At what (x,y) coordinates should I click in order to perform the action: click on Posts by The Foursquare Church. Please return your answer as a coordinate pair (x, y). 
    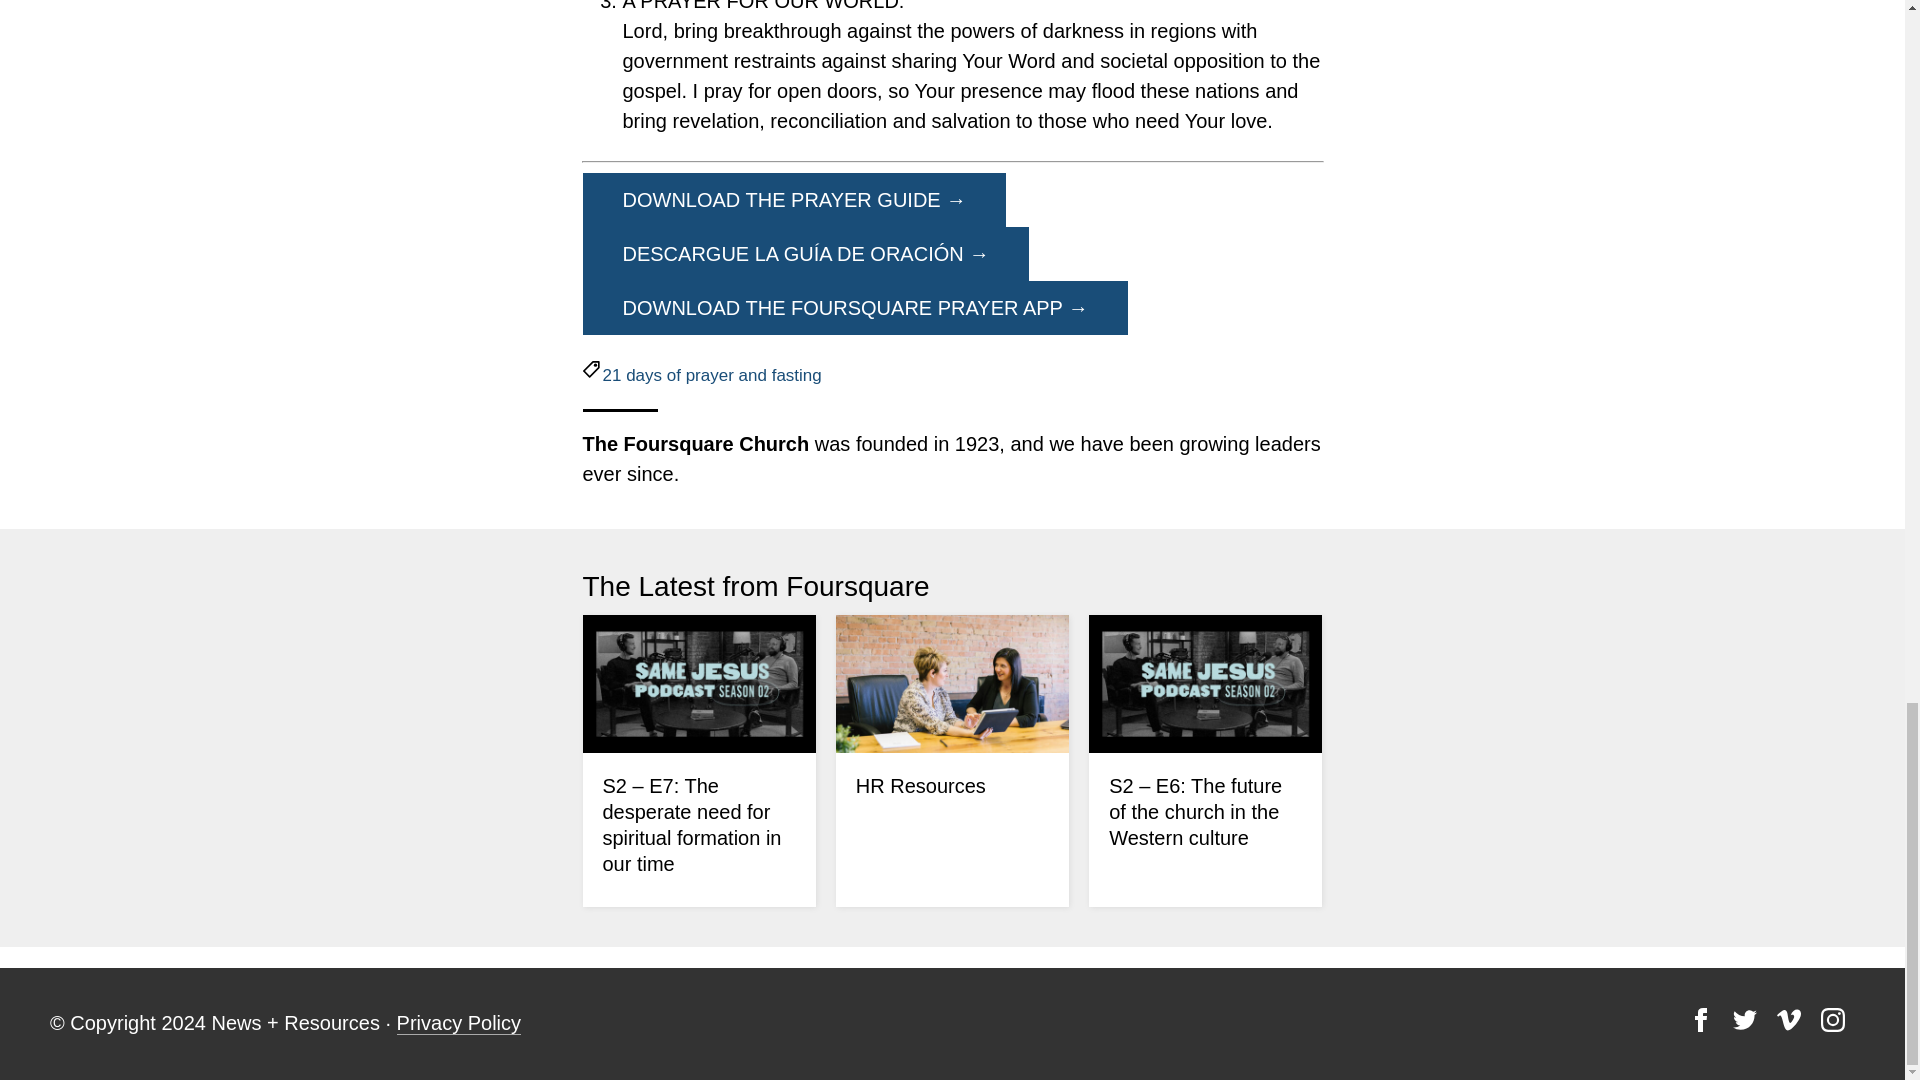
    Looking at the image, I should click on (694, 444).